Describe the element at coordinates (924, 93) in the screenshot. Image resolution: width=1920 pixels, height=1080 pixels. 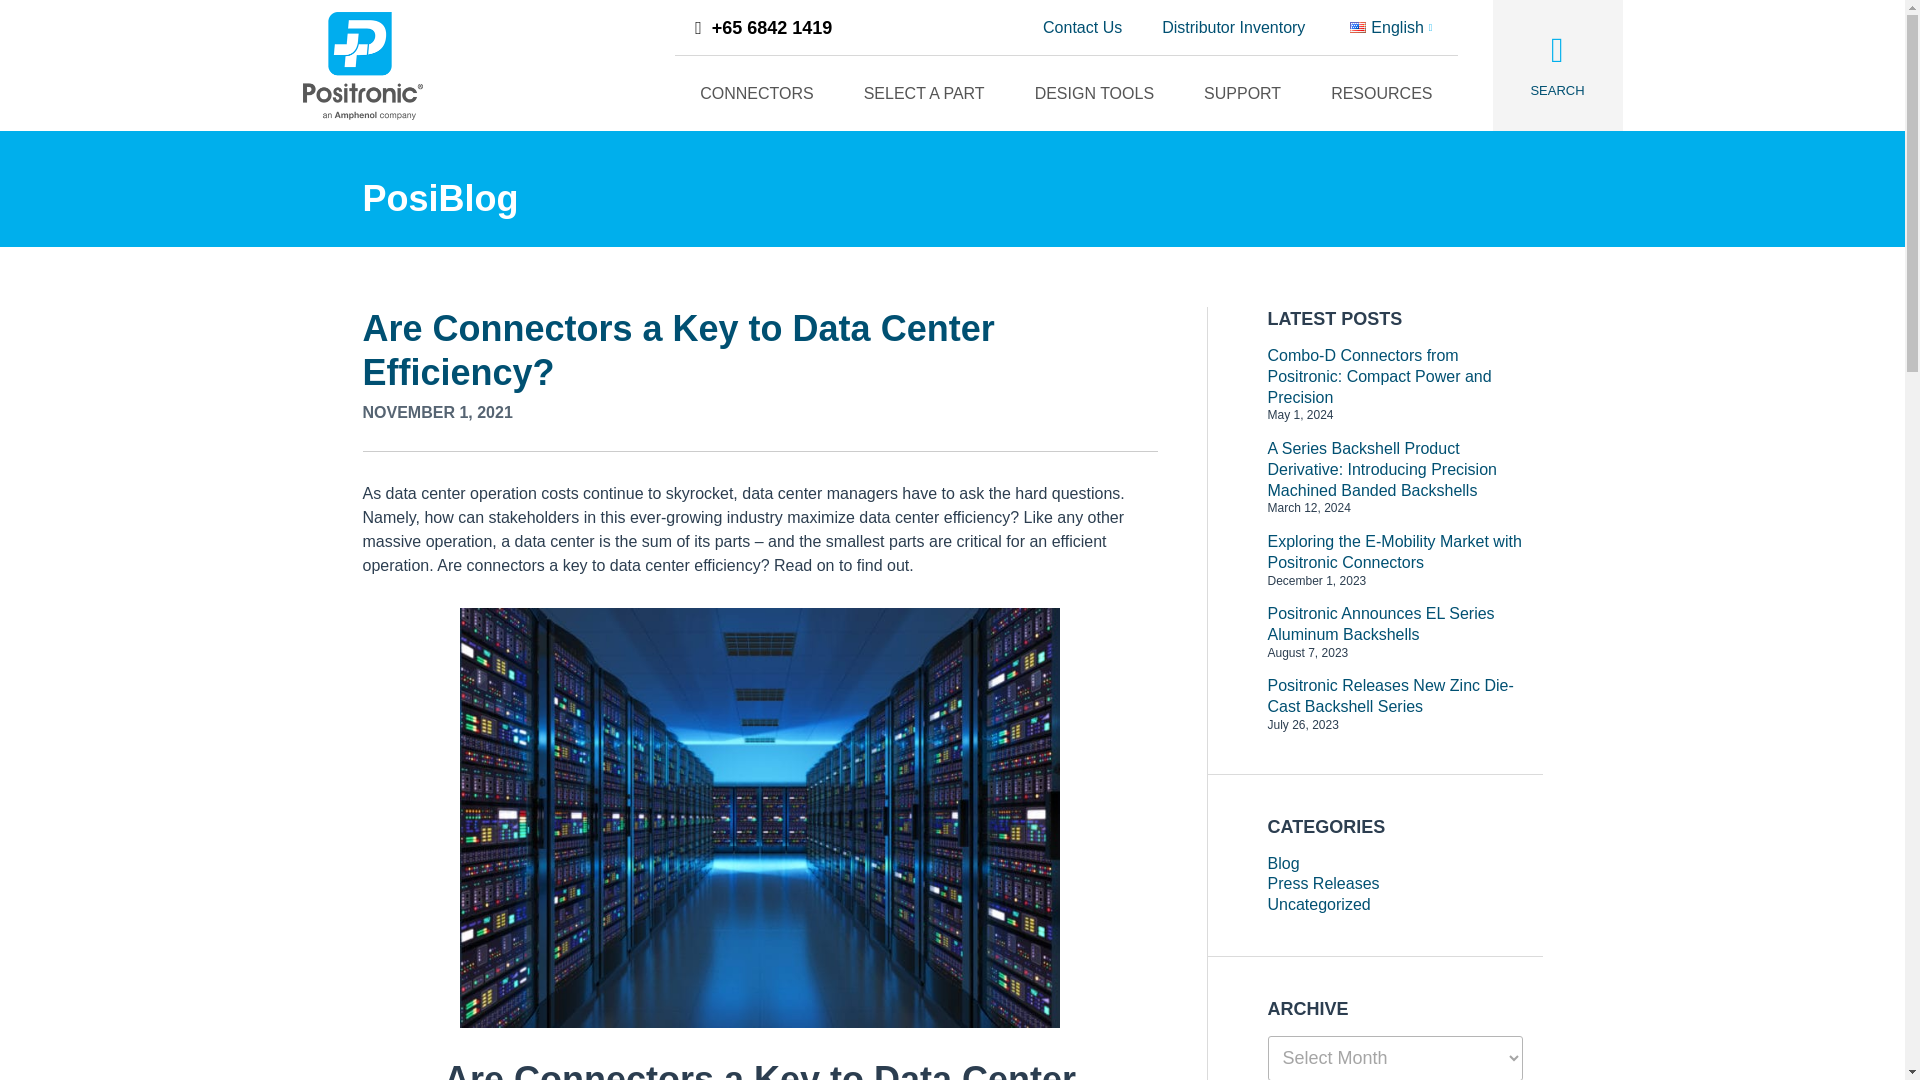
I see `SELECT A PART` at that location.